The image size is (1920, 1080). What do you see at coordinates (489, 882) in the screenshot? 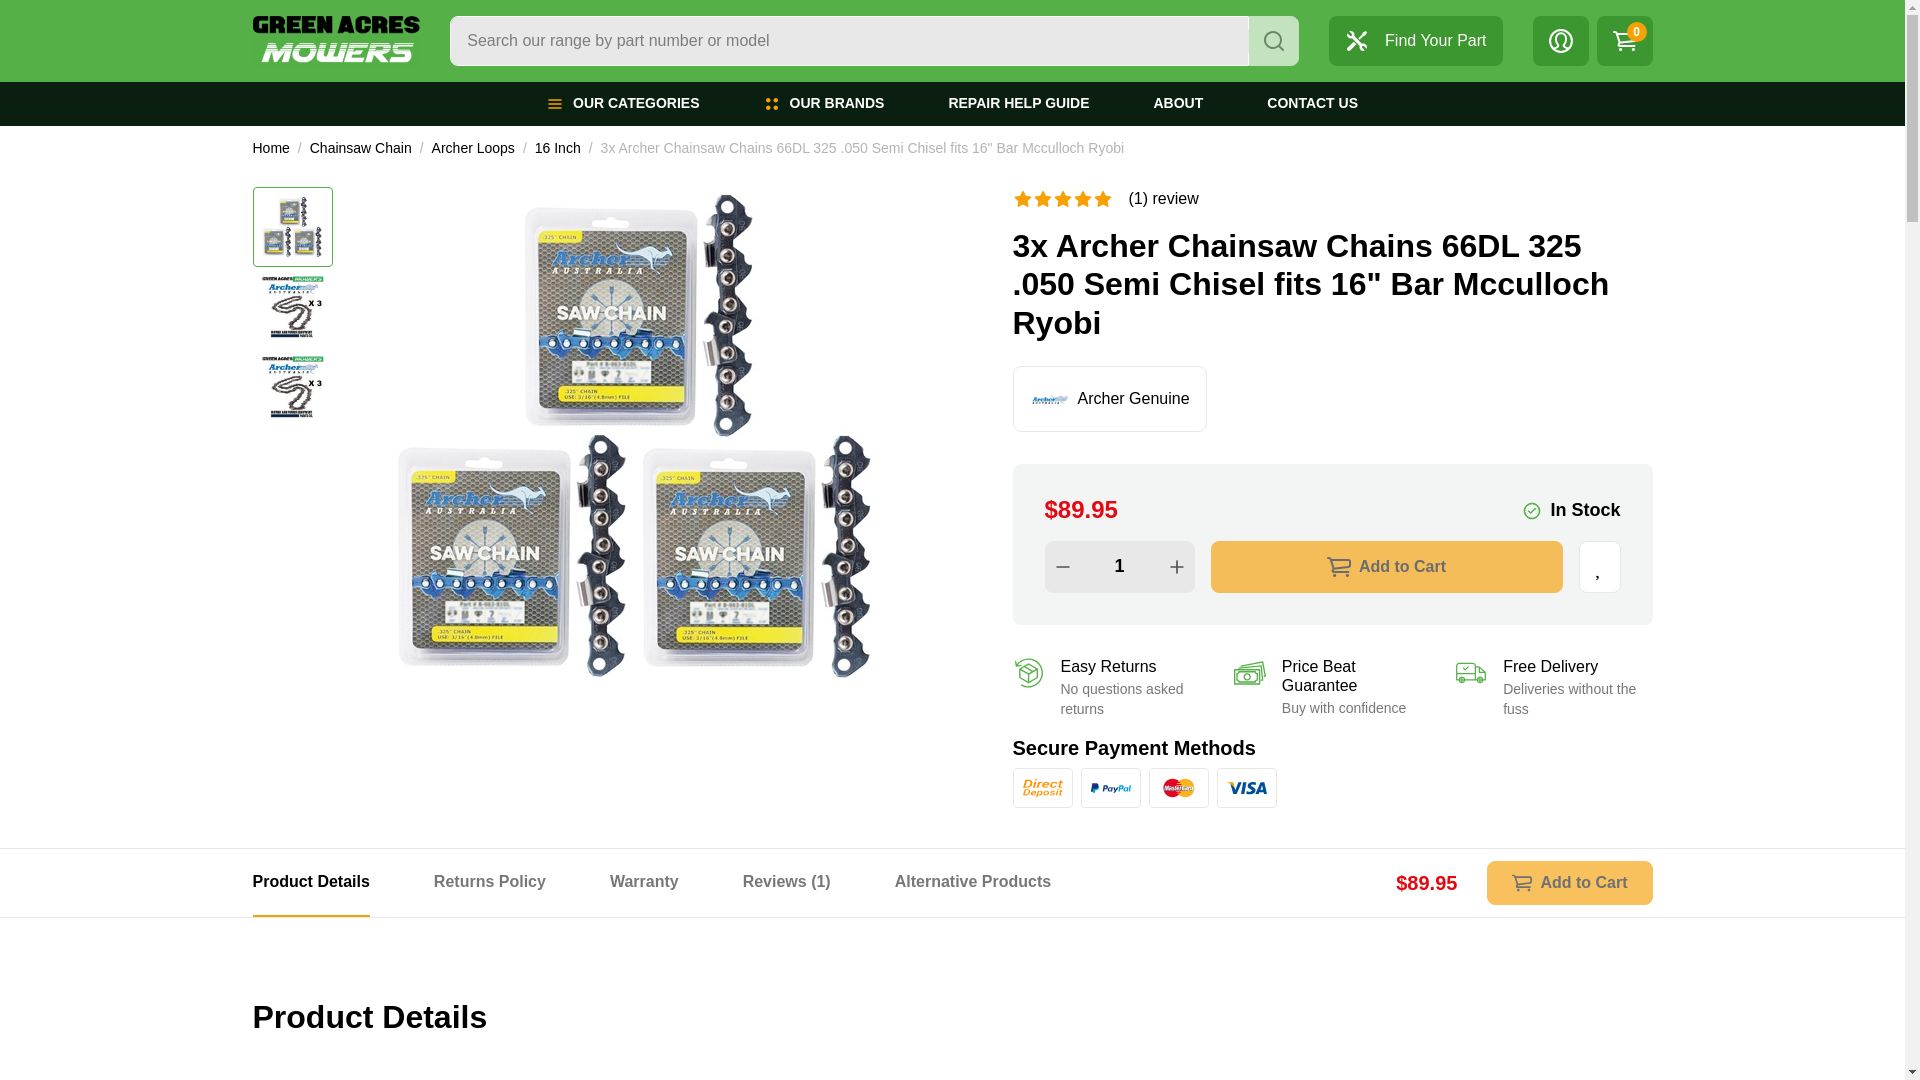
I see `Returns Policy` at bounding box center [489, 882].